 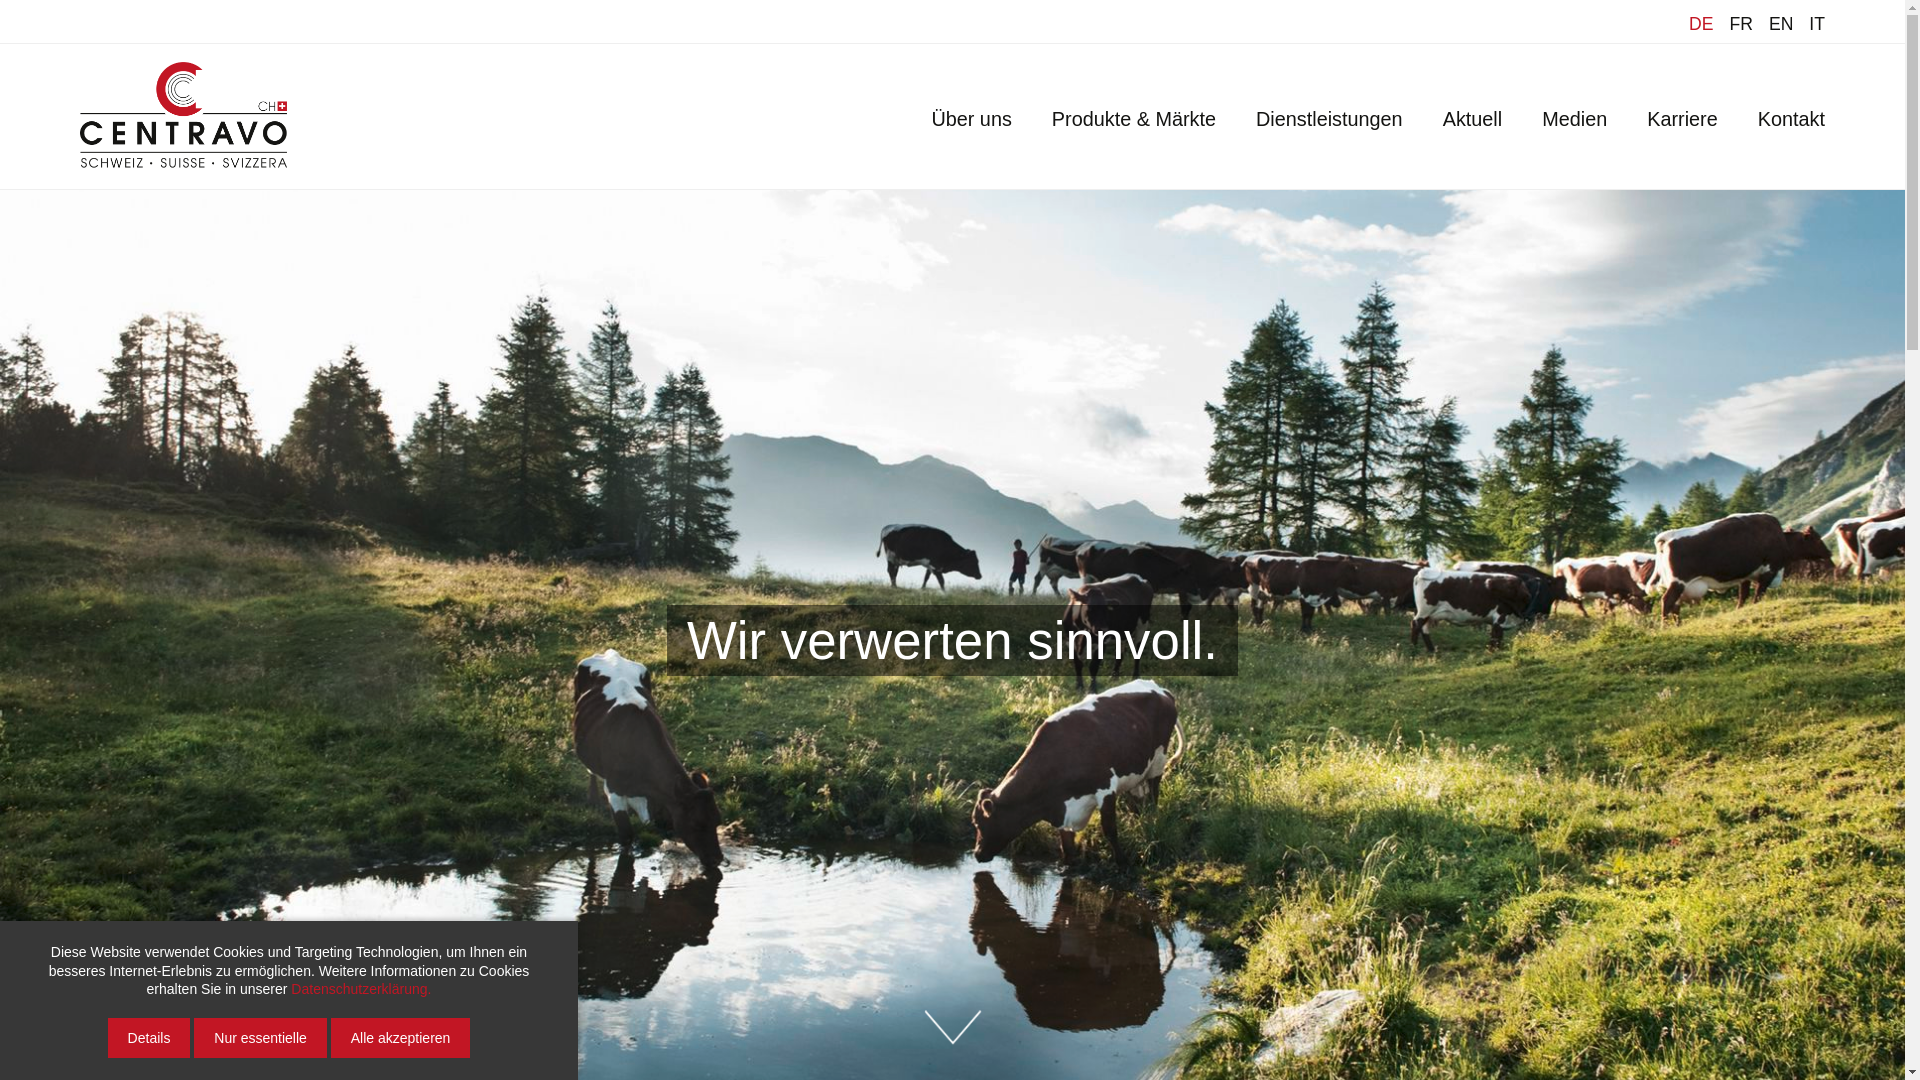 I want to click on Alle akzeptieren, so click(x=401, y=1038).